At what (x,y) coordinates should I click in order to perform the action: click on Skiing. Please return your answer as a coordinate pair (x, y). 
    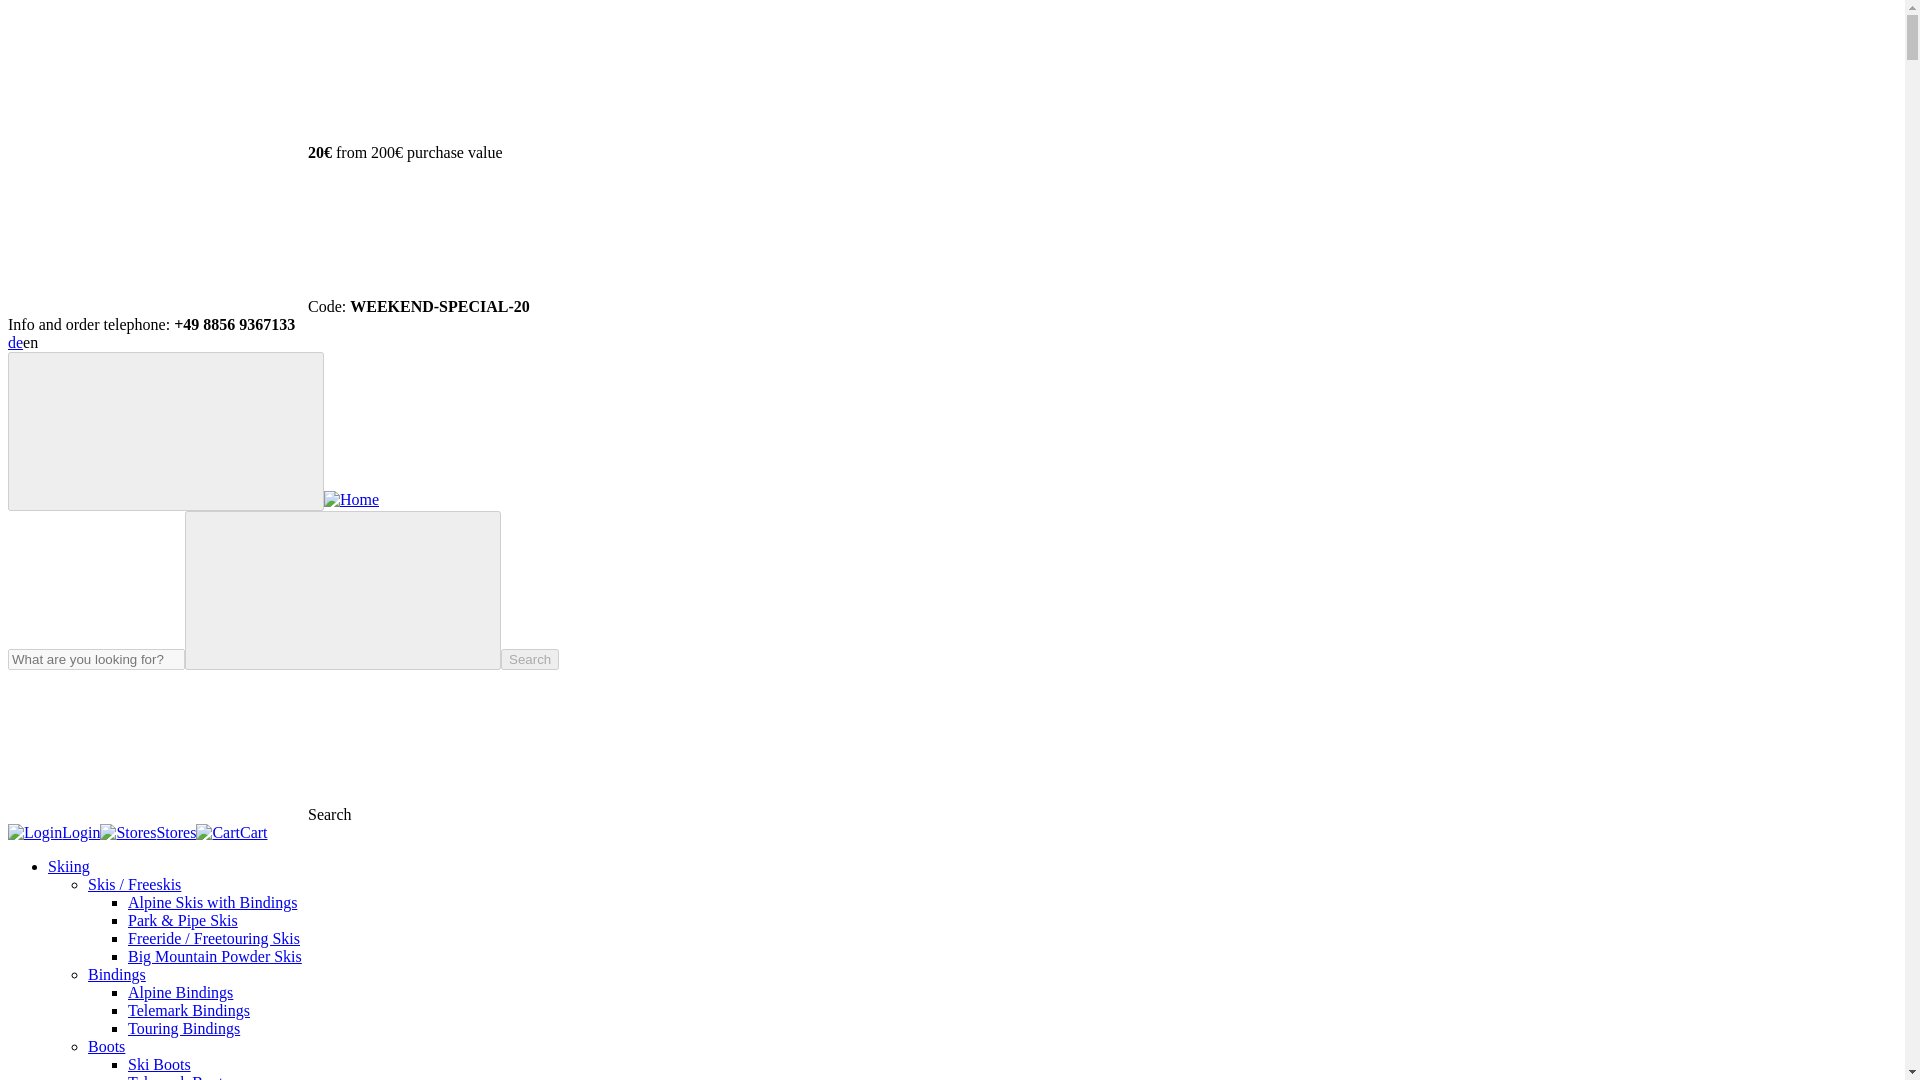
    Looking at the image, I should click on (69, 866).